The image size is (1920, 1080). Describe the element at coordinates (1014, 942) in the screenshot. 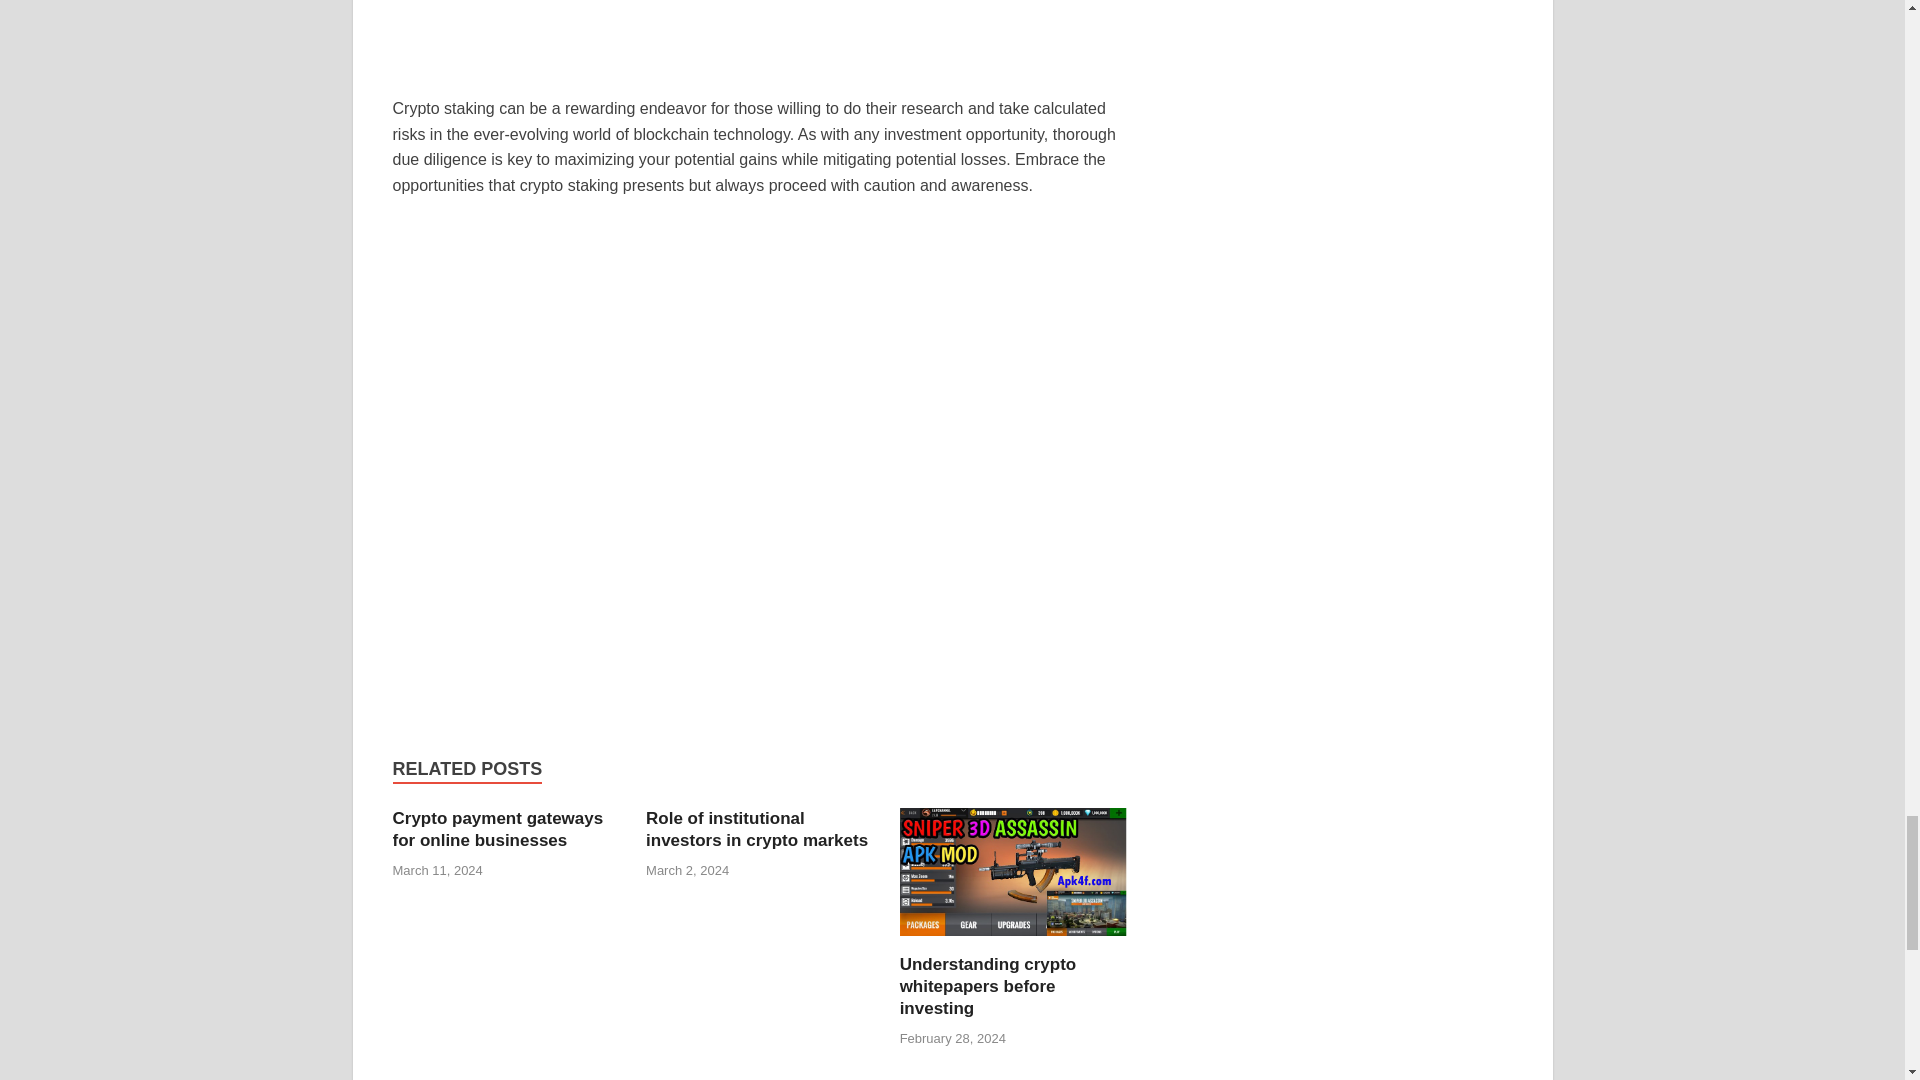

I see `Understanding crypto whitepapers before investing` at that location.